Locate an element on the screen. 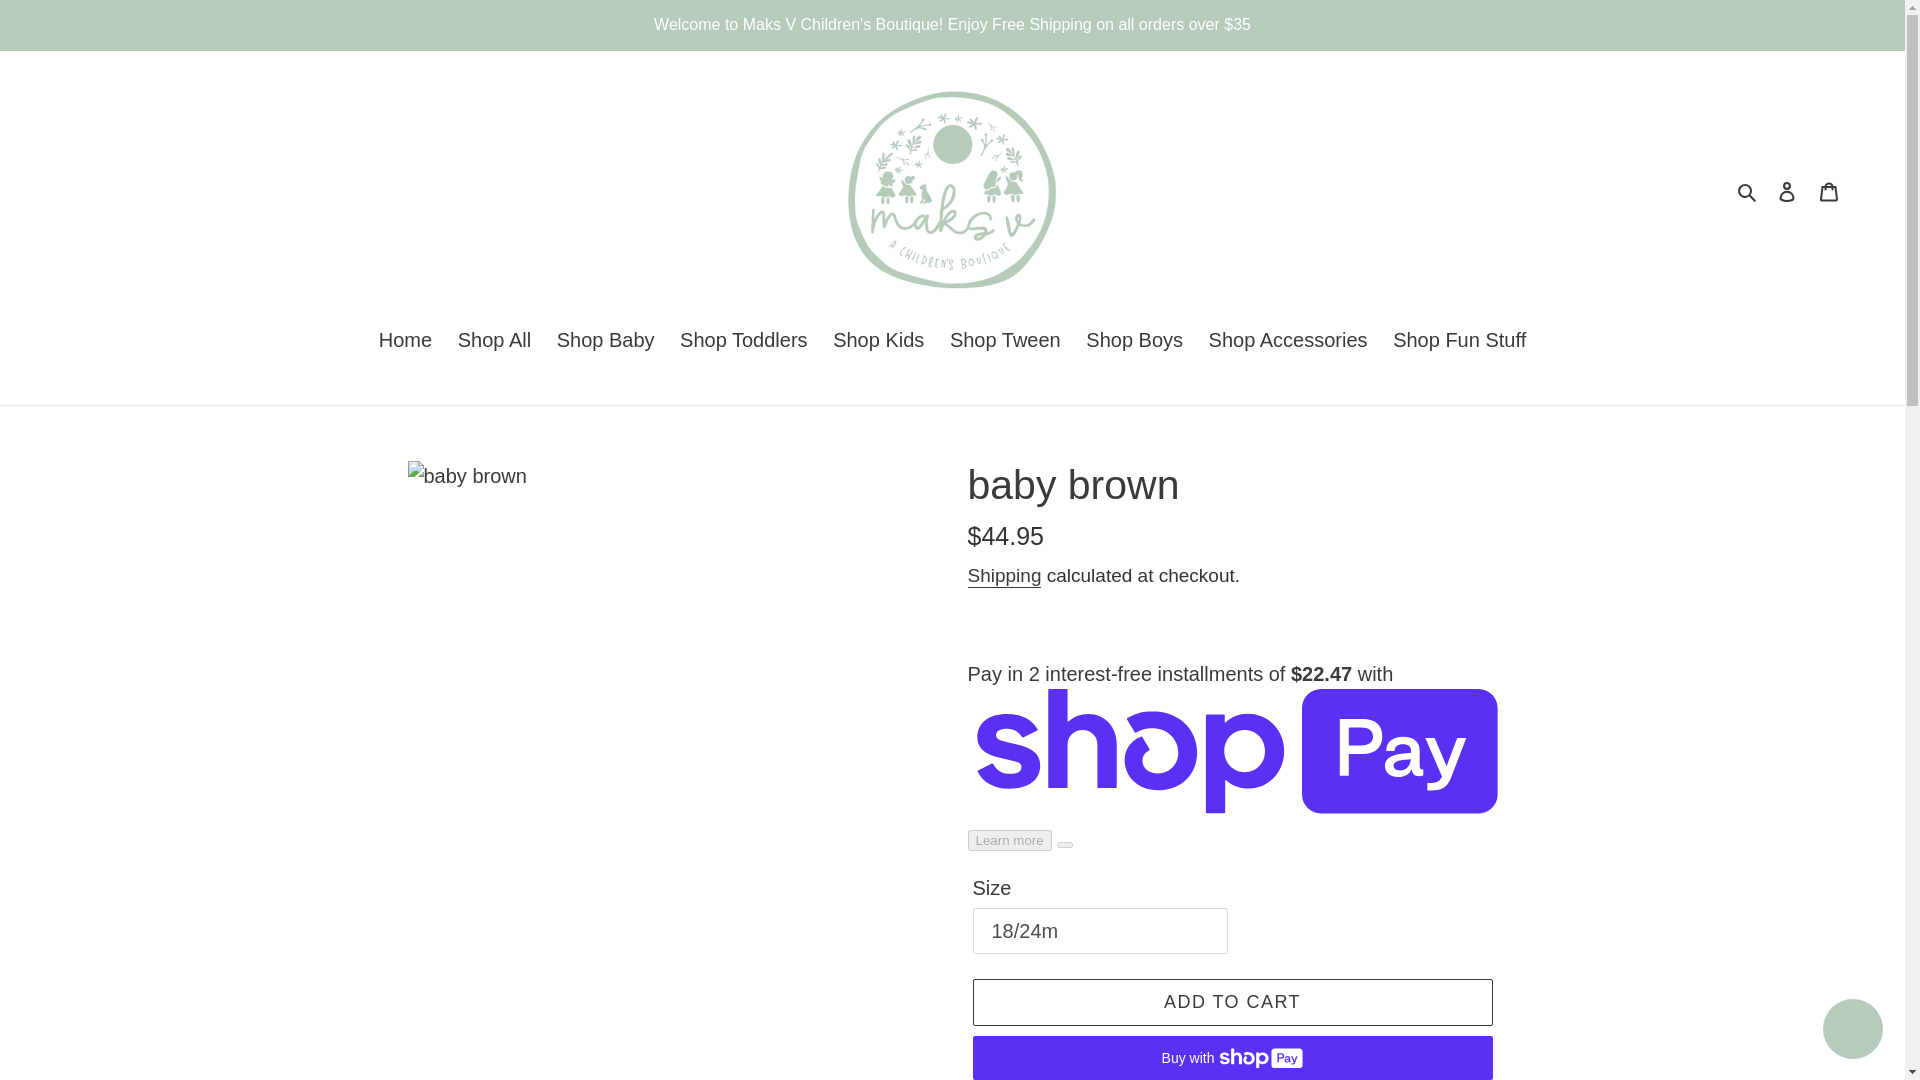 This screenshot has width=1920, height=1080. Home is located at coordinates (404, 341).